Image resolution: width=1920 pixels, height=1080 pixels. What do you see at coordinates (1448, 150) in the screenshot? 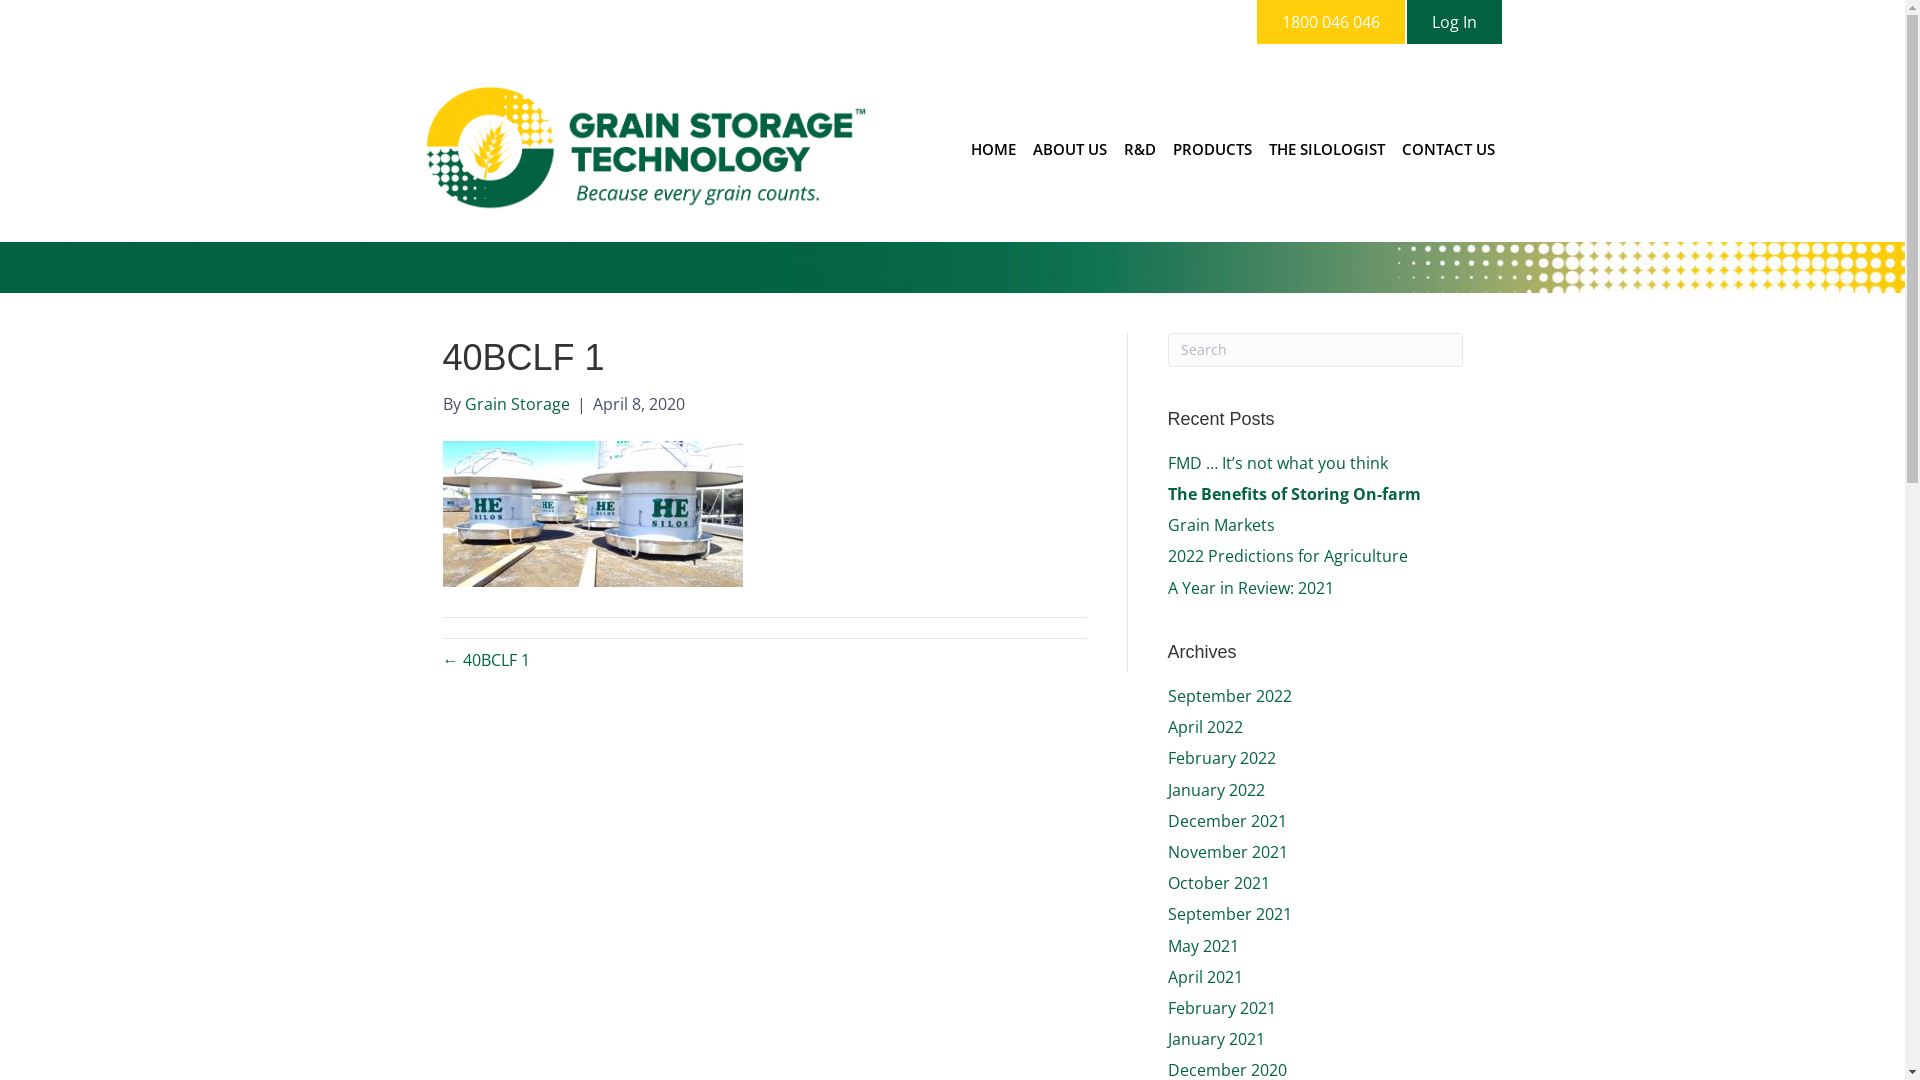
I see `CONTACT US` at bounding box center [1448, 150].